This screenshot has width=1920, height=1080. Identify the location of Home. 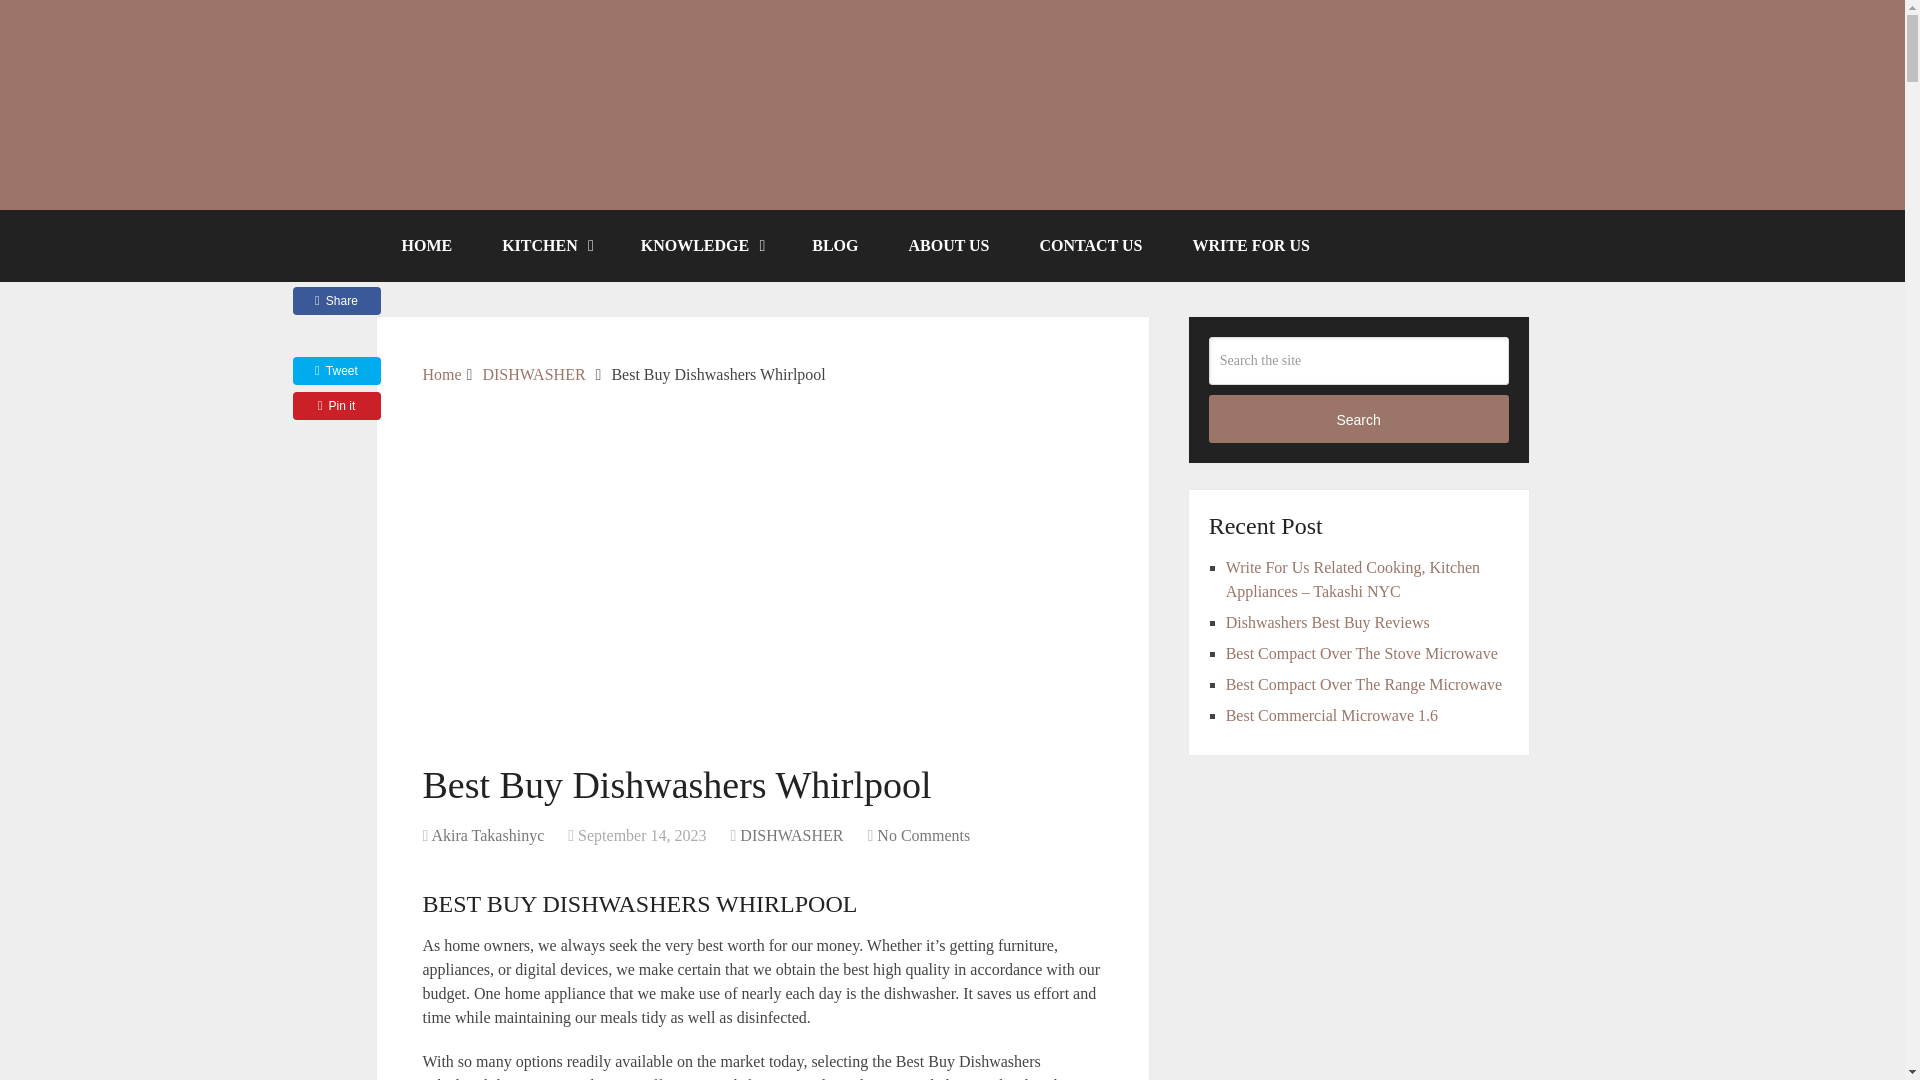
(441, 374).